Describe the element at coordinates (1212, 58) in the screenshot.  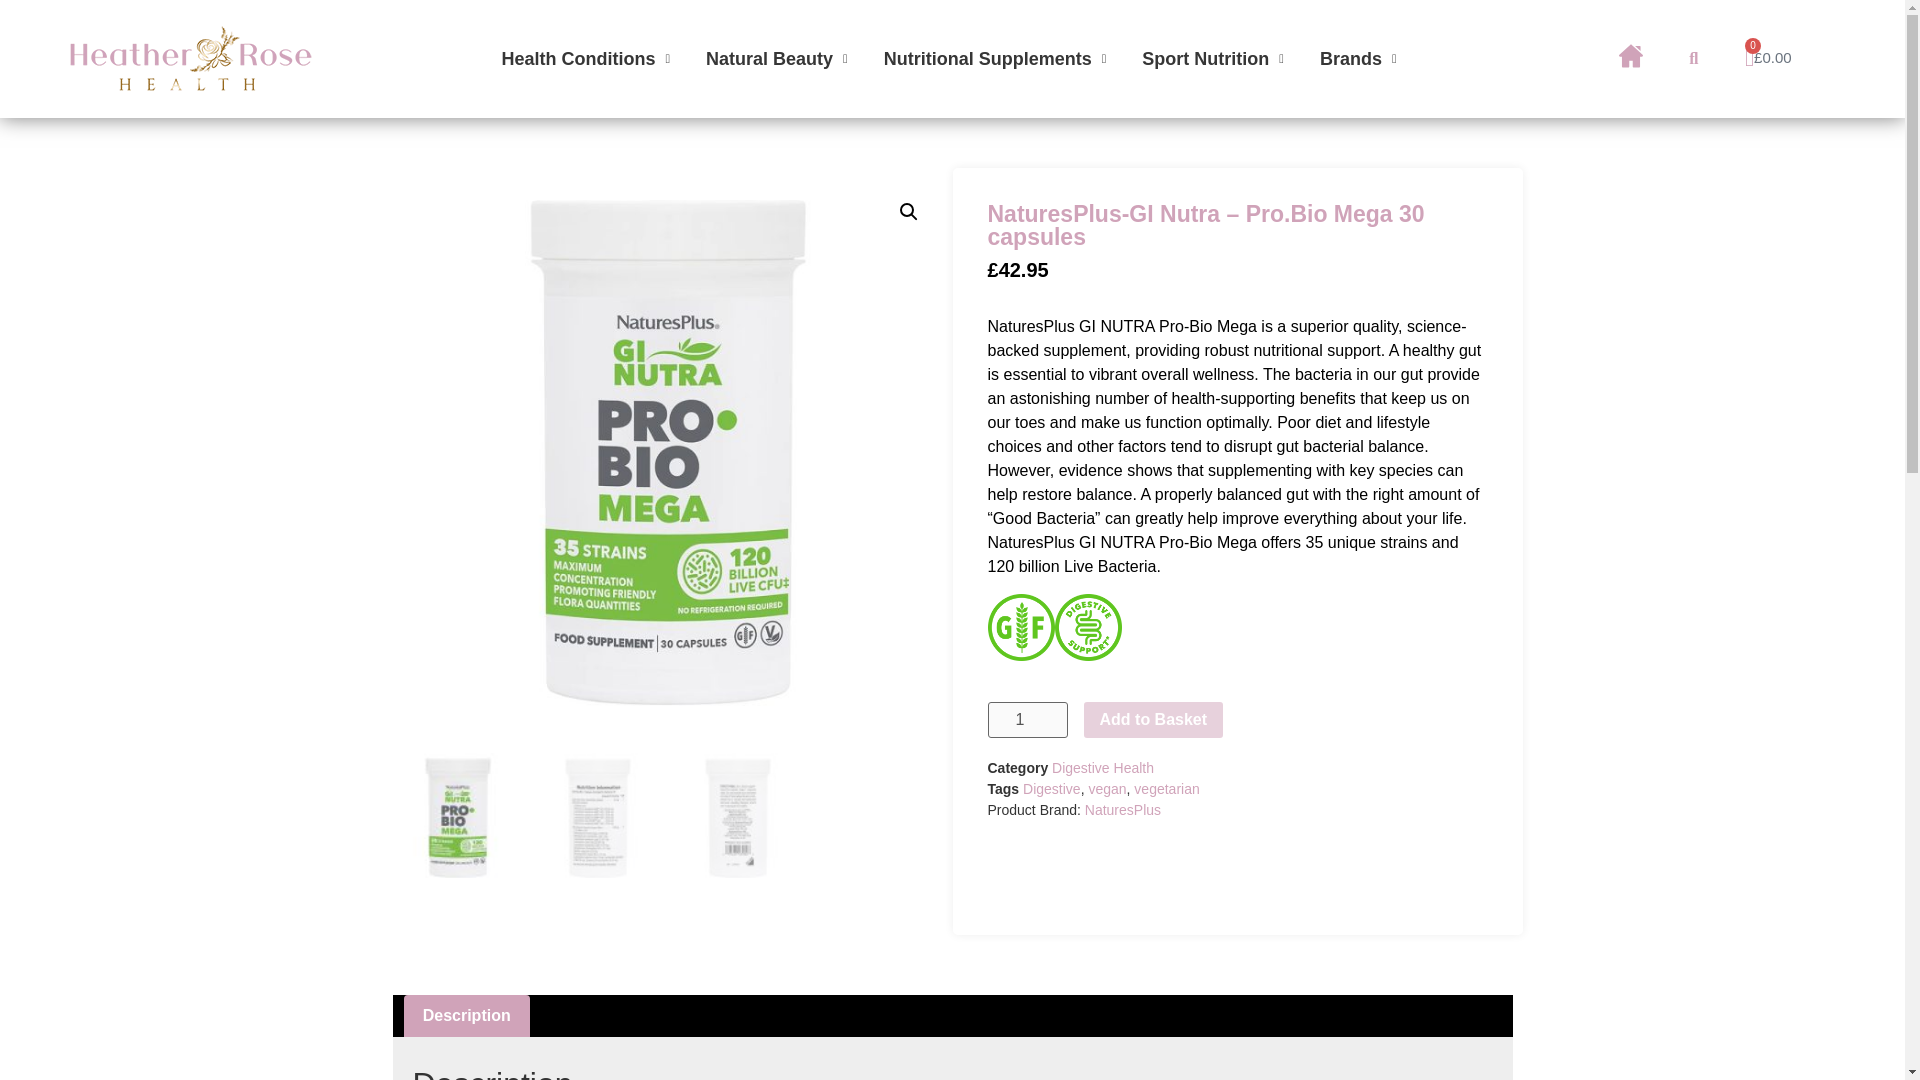
I see `Sport Nutrition` at that location.